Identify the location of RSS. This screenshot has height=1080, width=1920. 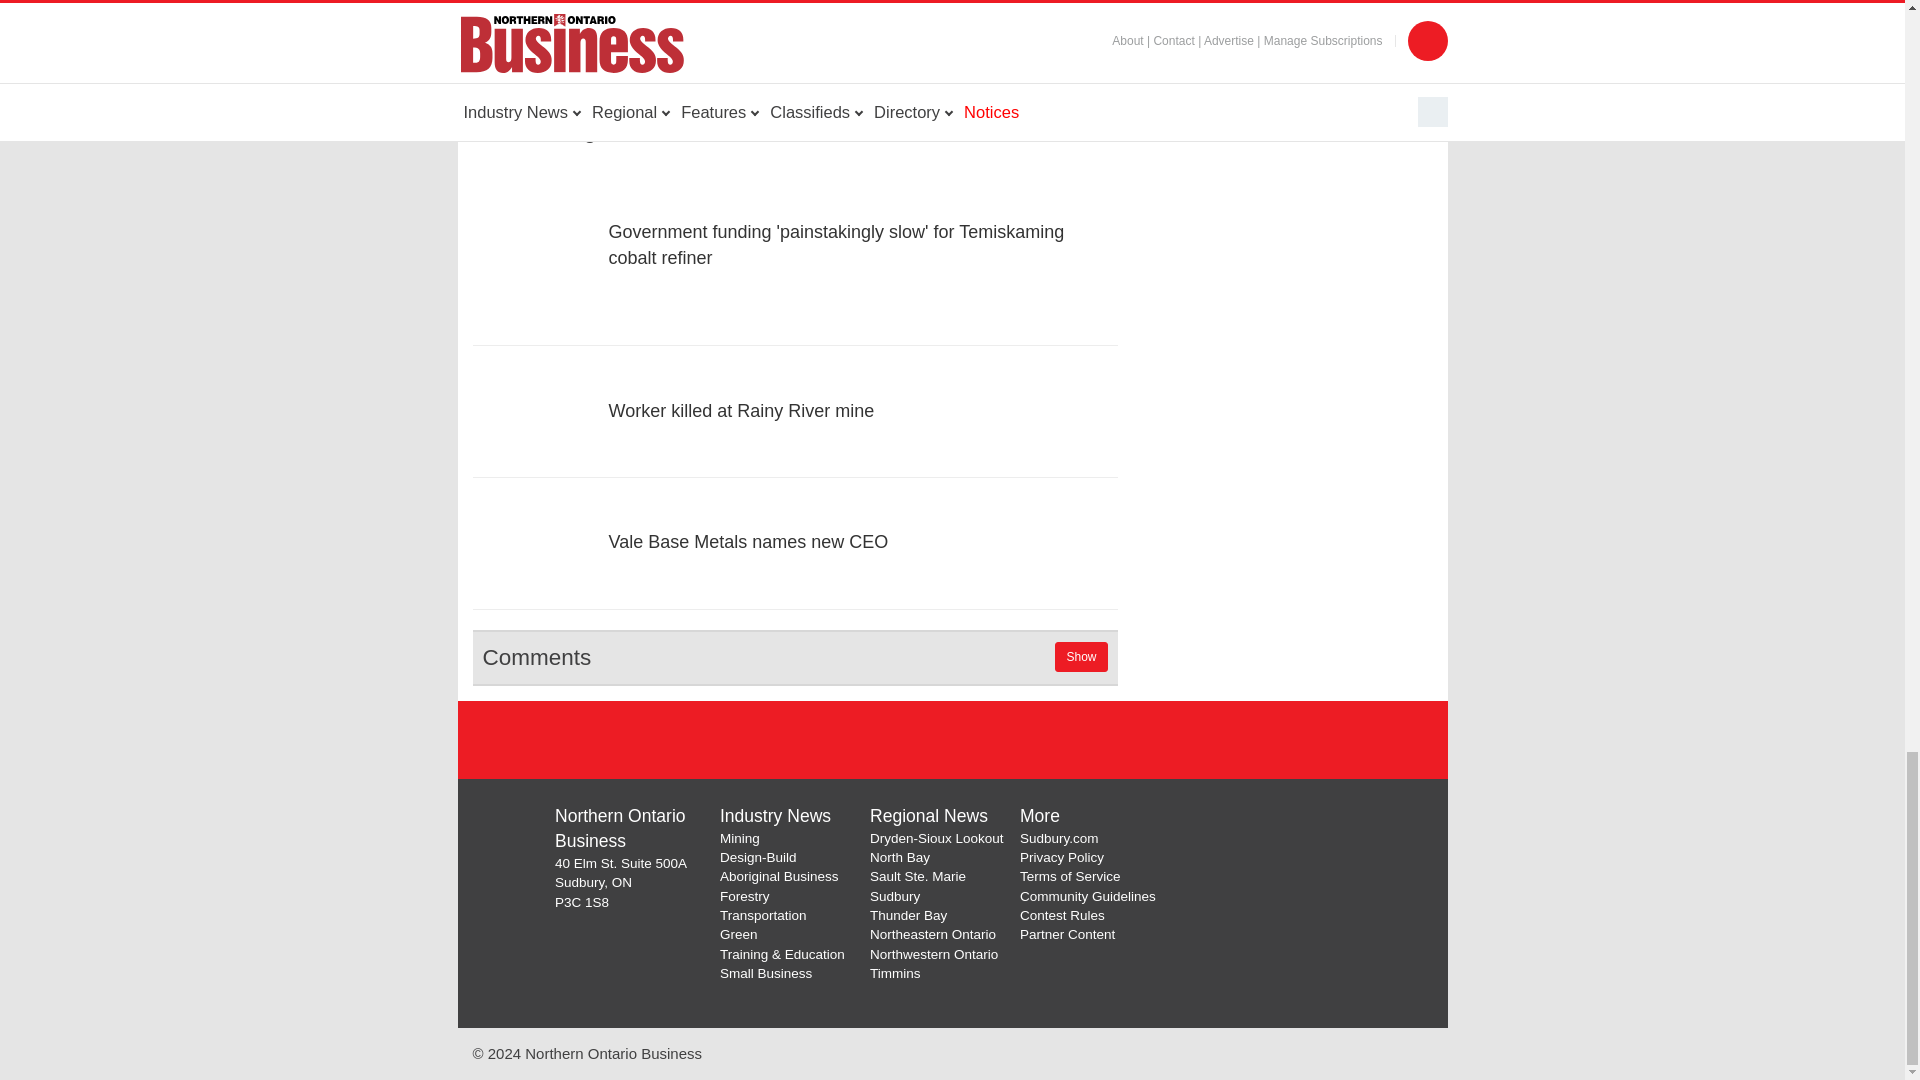
(1030, 738).